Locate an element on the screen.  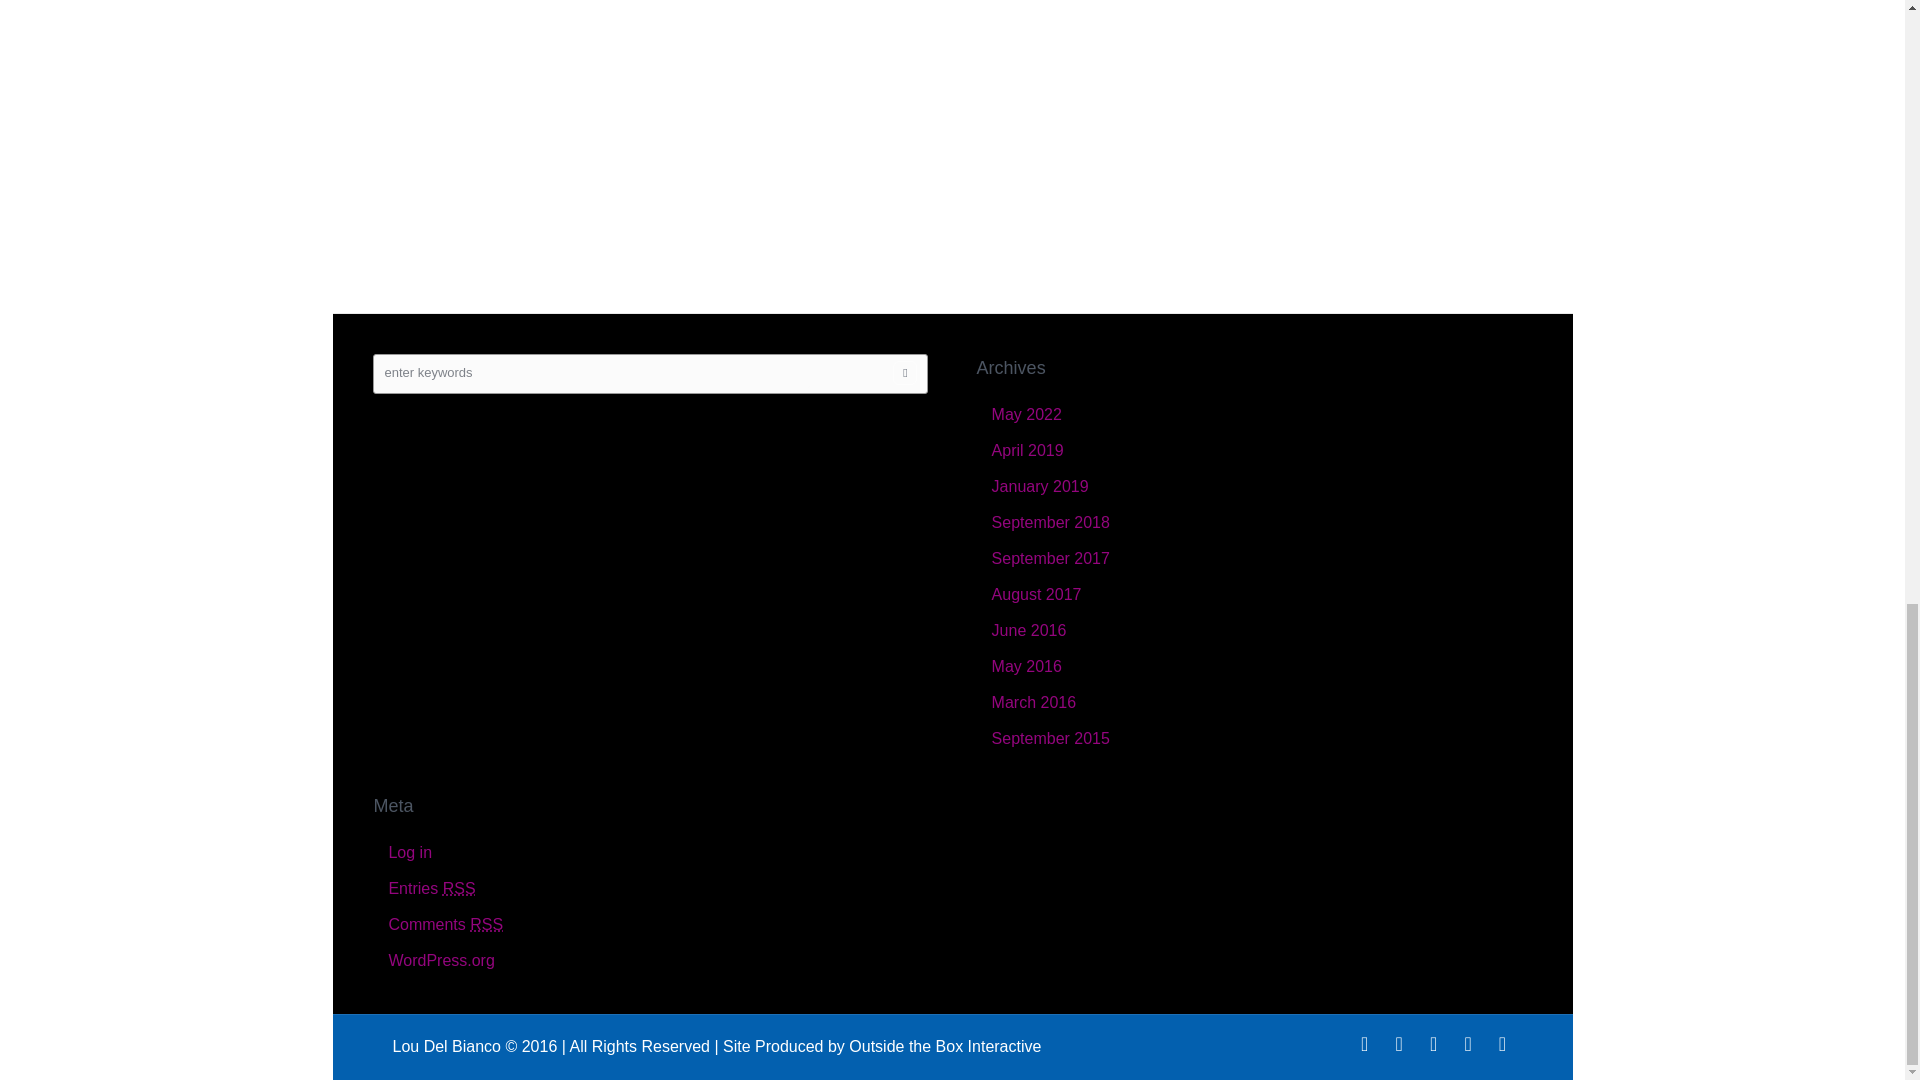
May 2016 is located at coordinates (1026, 666).